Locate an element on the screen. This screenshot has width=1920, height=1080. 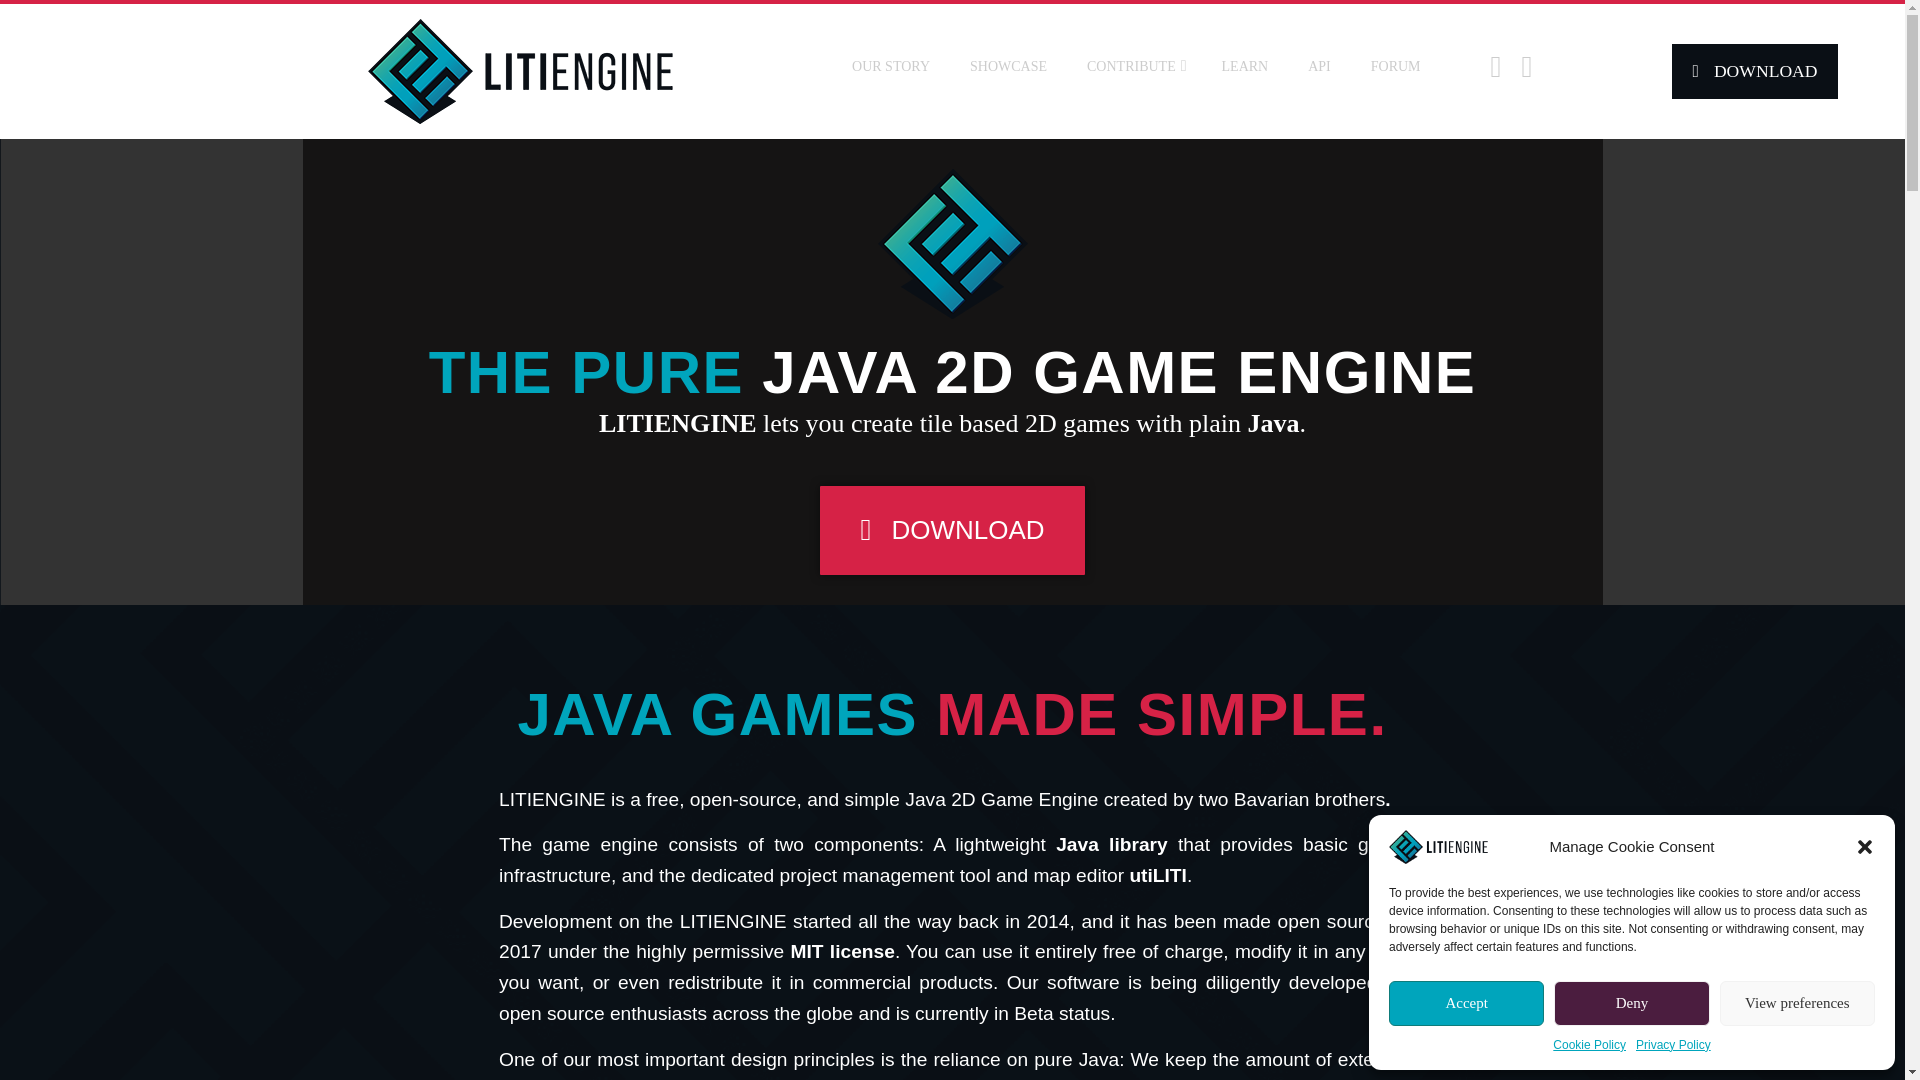
Cookie Policy is located at coordinates (1590, 1045).